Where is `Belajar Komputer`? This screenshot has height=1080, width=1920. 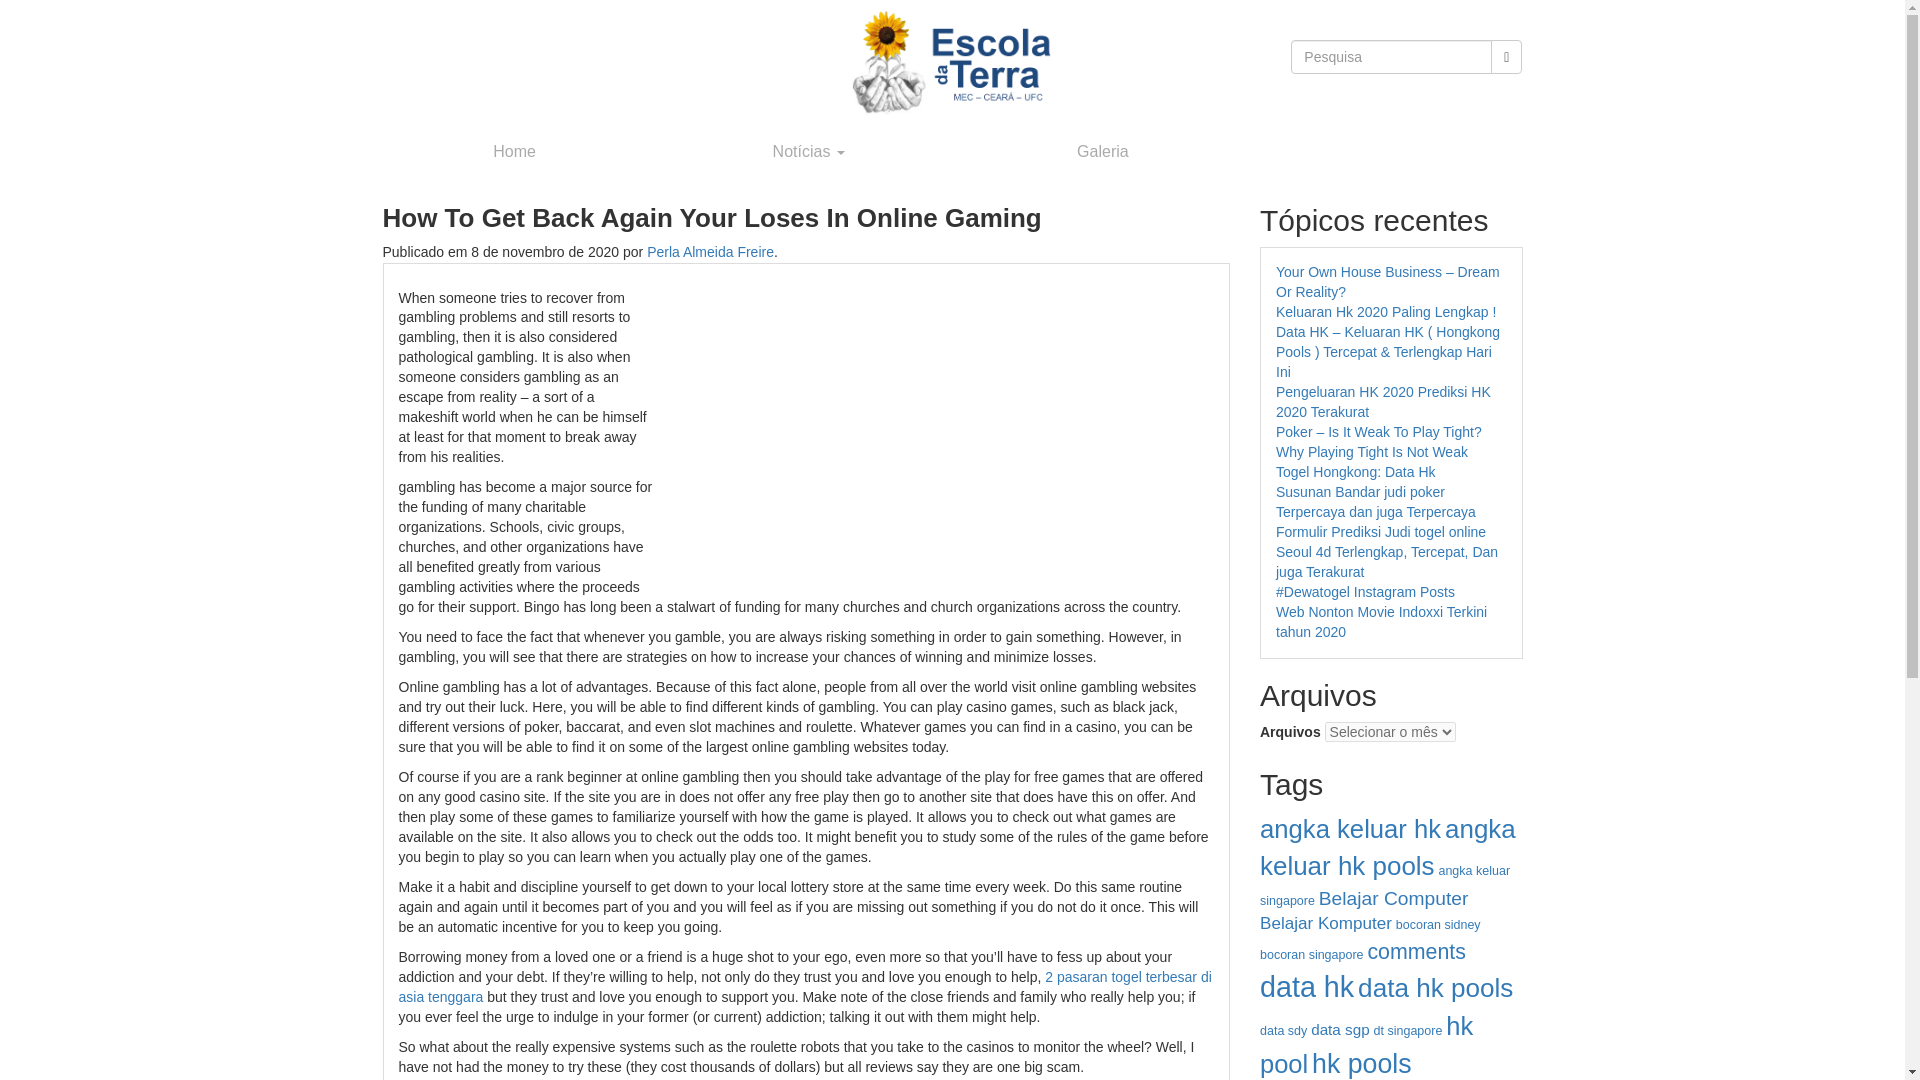 Belajar Komputer is located at coordinates (1326, 923).